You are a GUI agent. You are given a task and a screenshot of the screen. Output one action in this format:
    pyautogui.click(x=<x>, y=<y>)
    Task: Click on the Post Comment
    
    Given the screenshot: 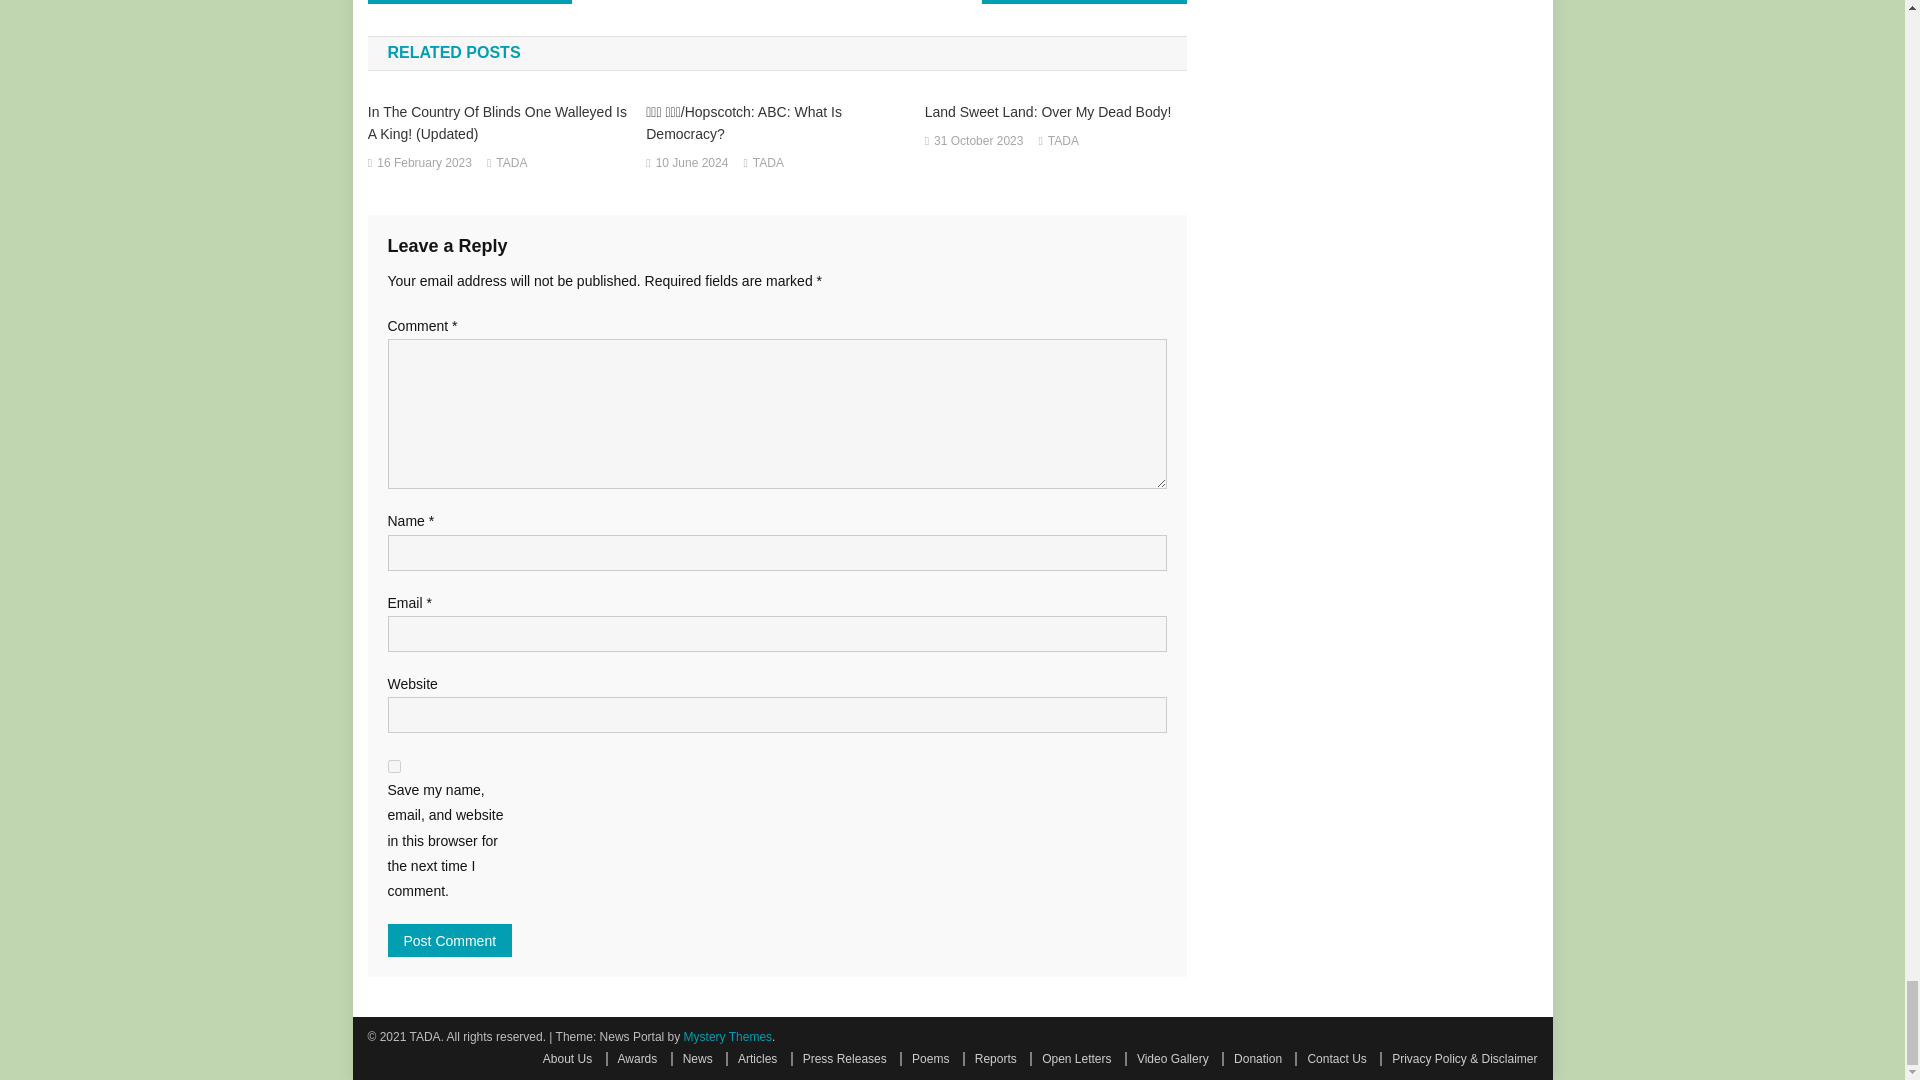 What is the action you would take?
    pyautogui.click(x=450, y=940)
    